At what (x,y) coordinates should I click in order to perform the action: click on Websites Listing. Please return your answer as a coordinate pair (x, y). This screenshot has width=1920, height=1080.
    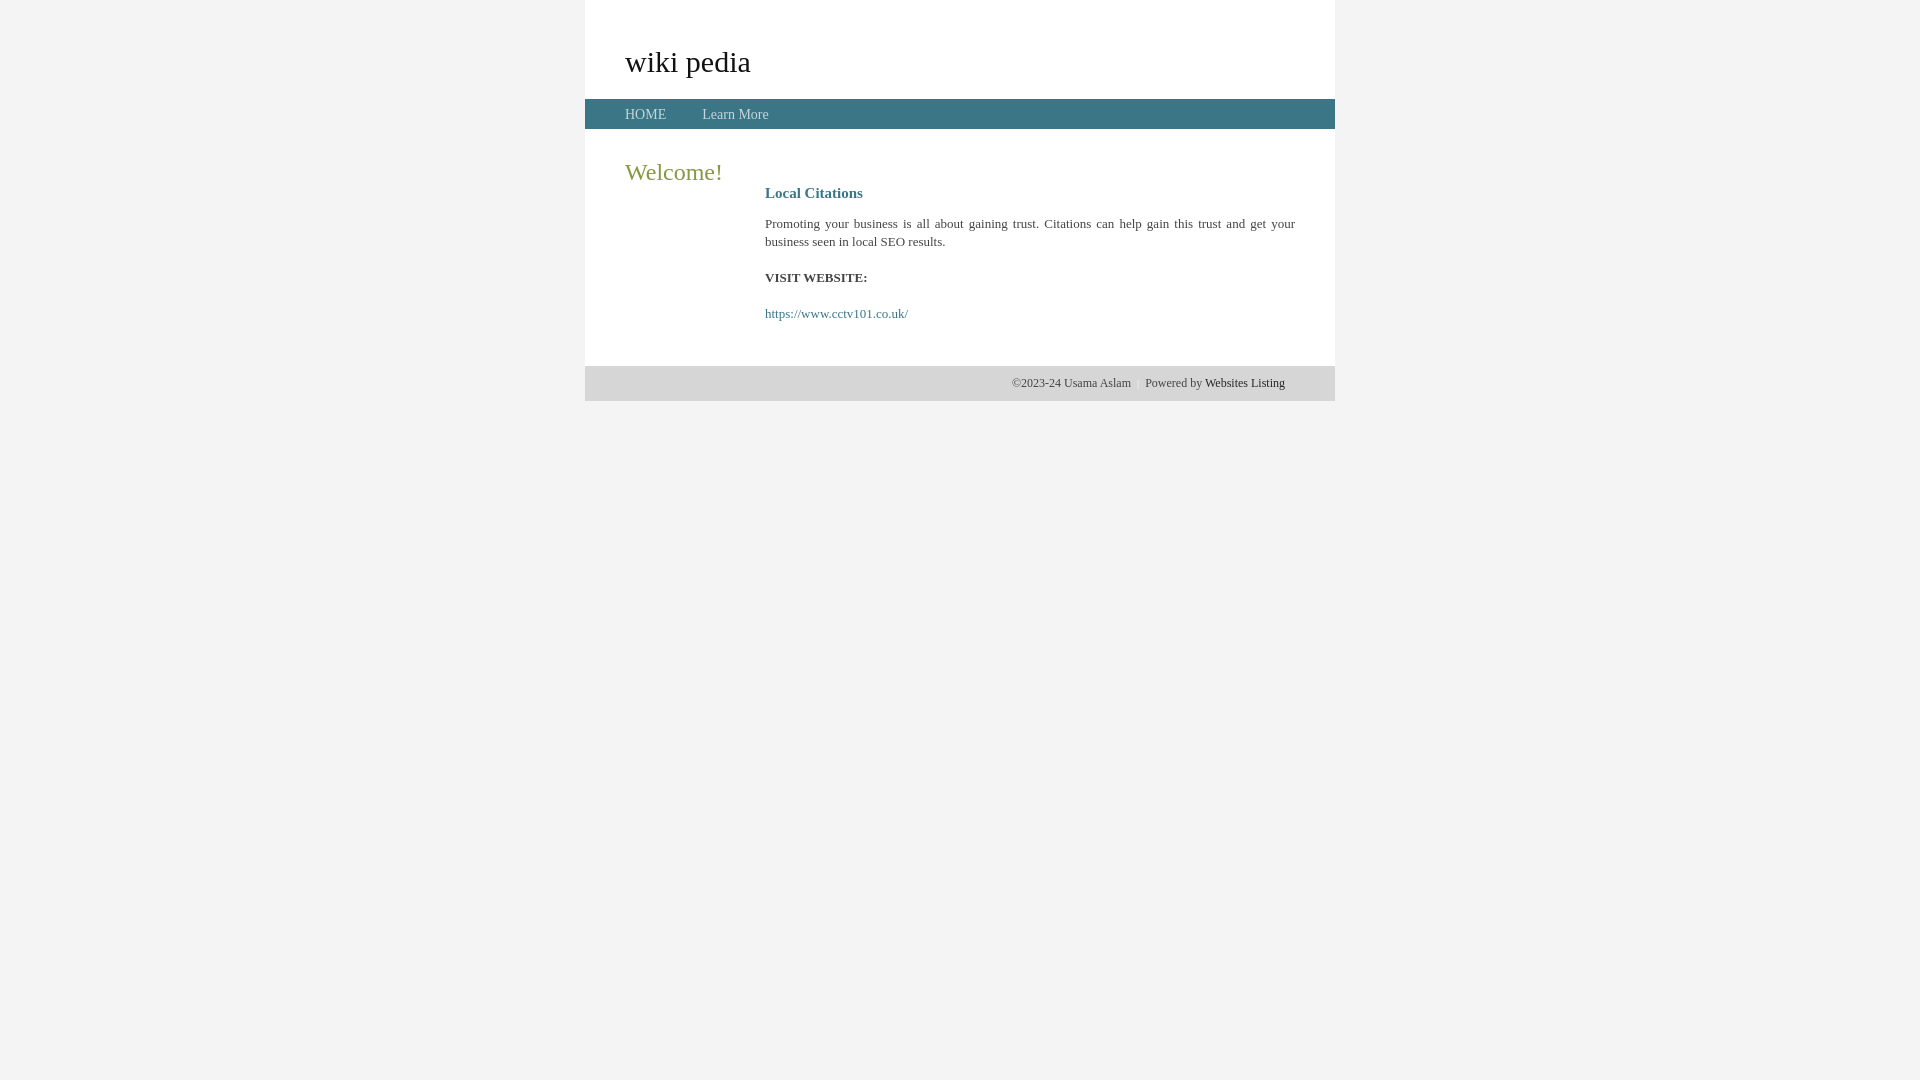
    Looking at the image, I should click on (1245, 383).